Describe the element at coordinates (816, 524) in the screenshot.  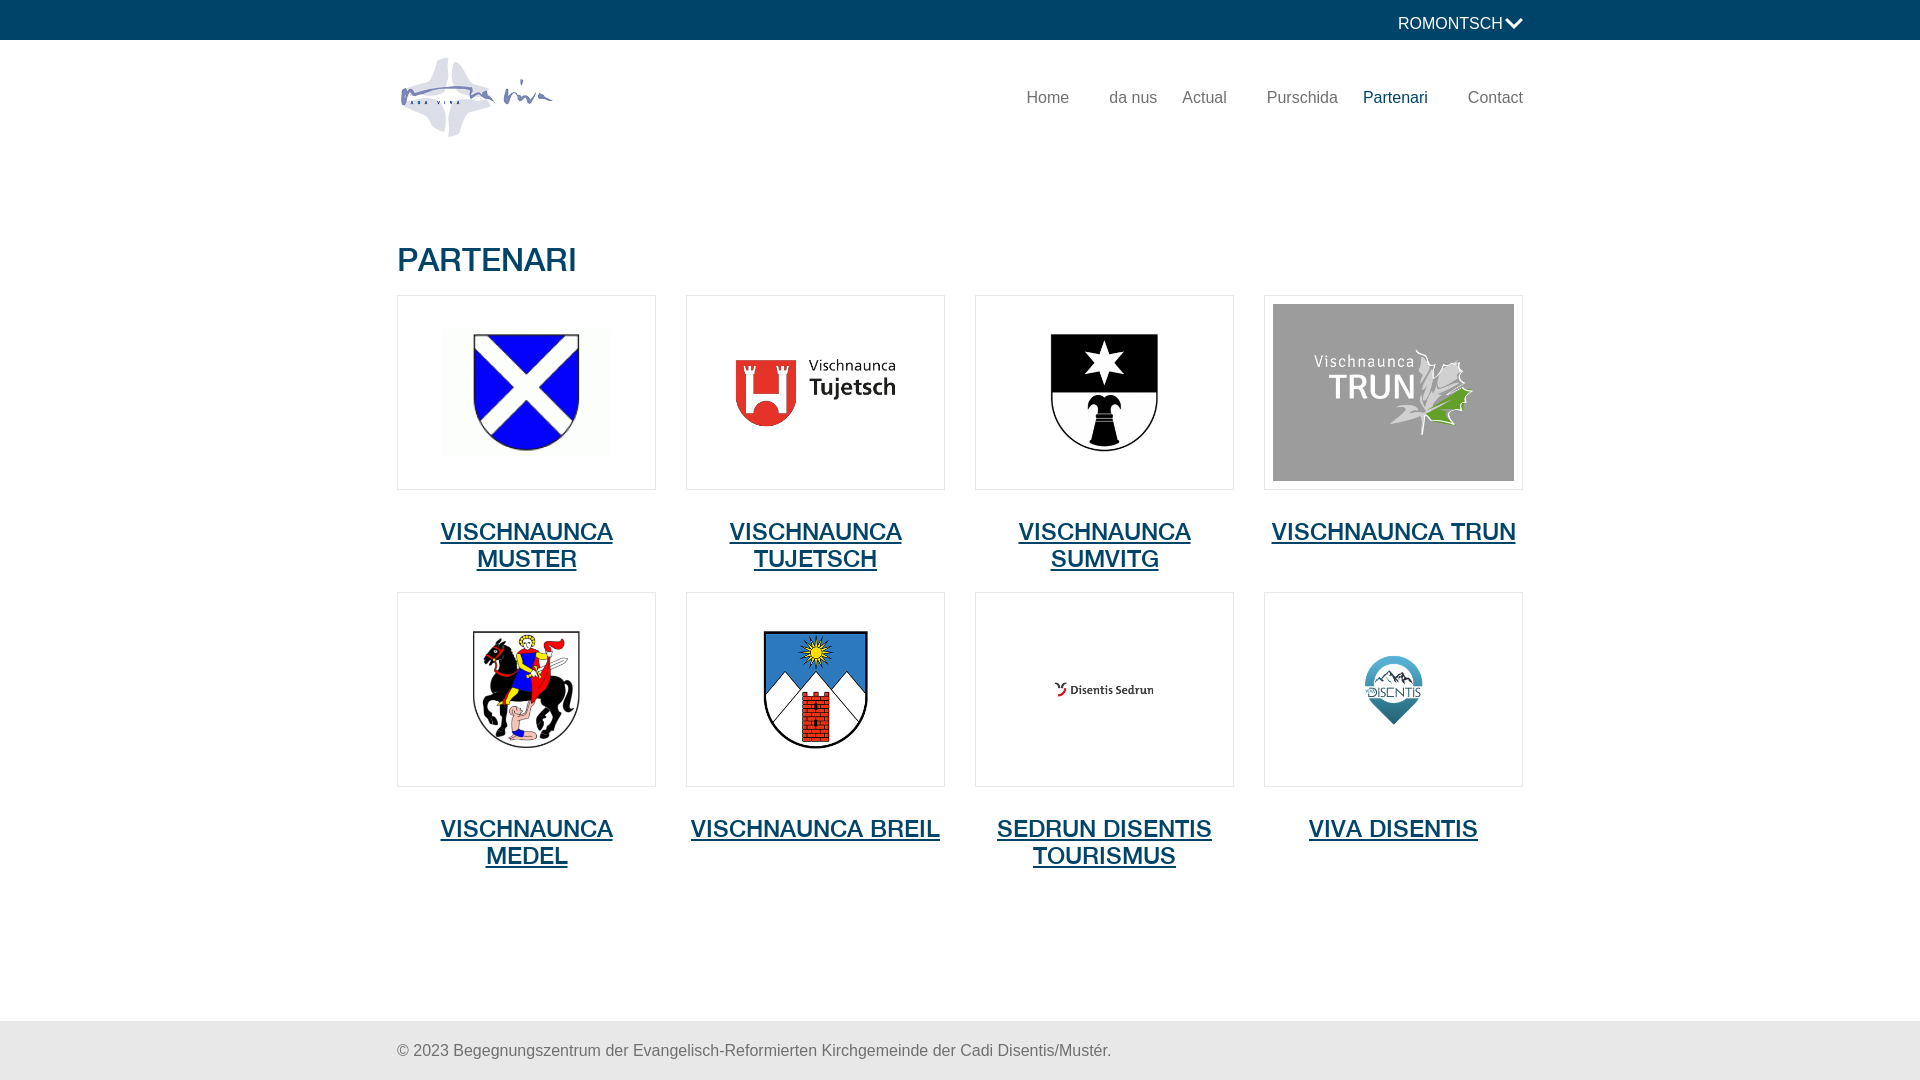
I see `VISCHNAUNCA TUJETSCH` at that location.